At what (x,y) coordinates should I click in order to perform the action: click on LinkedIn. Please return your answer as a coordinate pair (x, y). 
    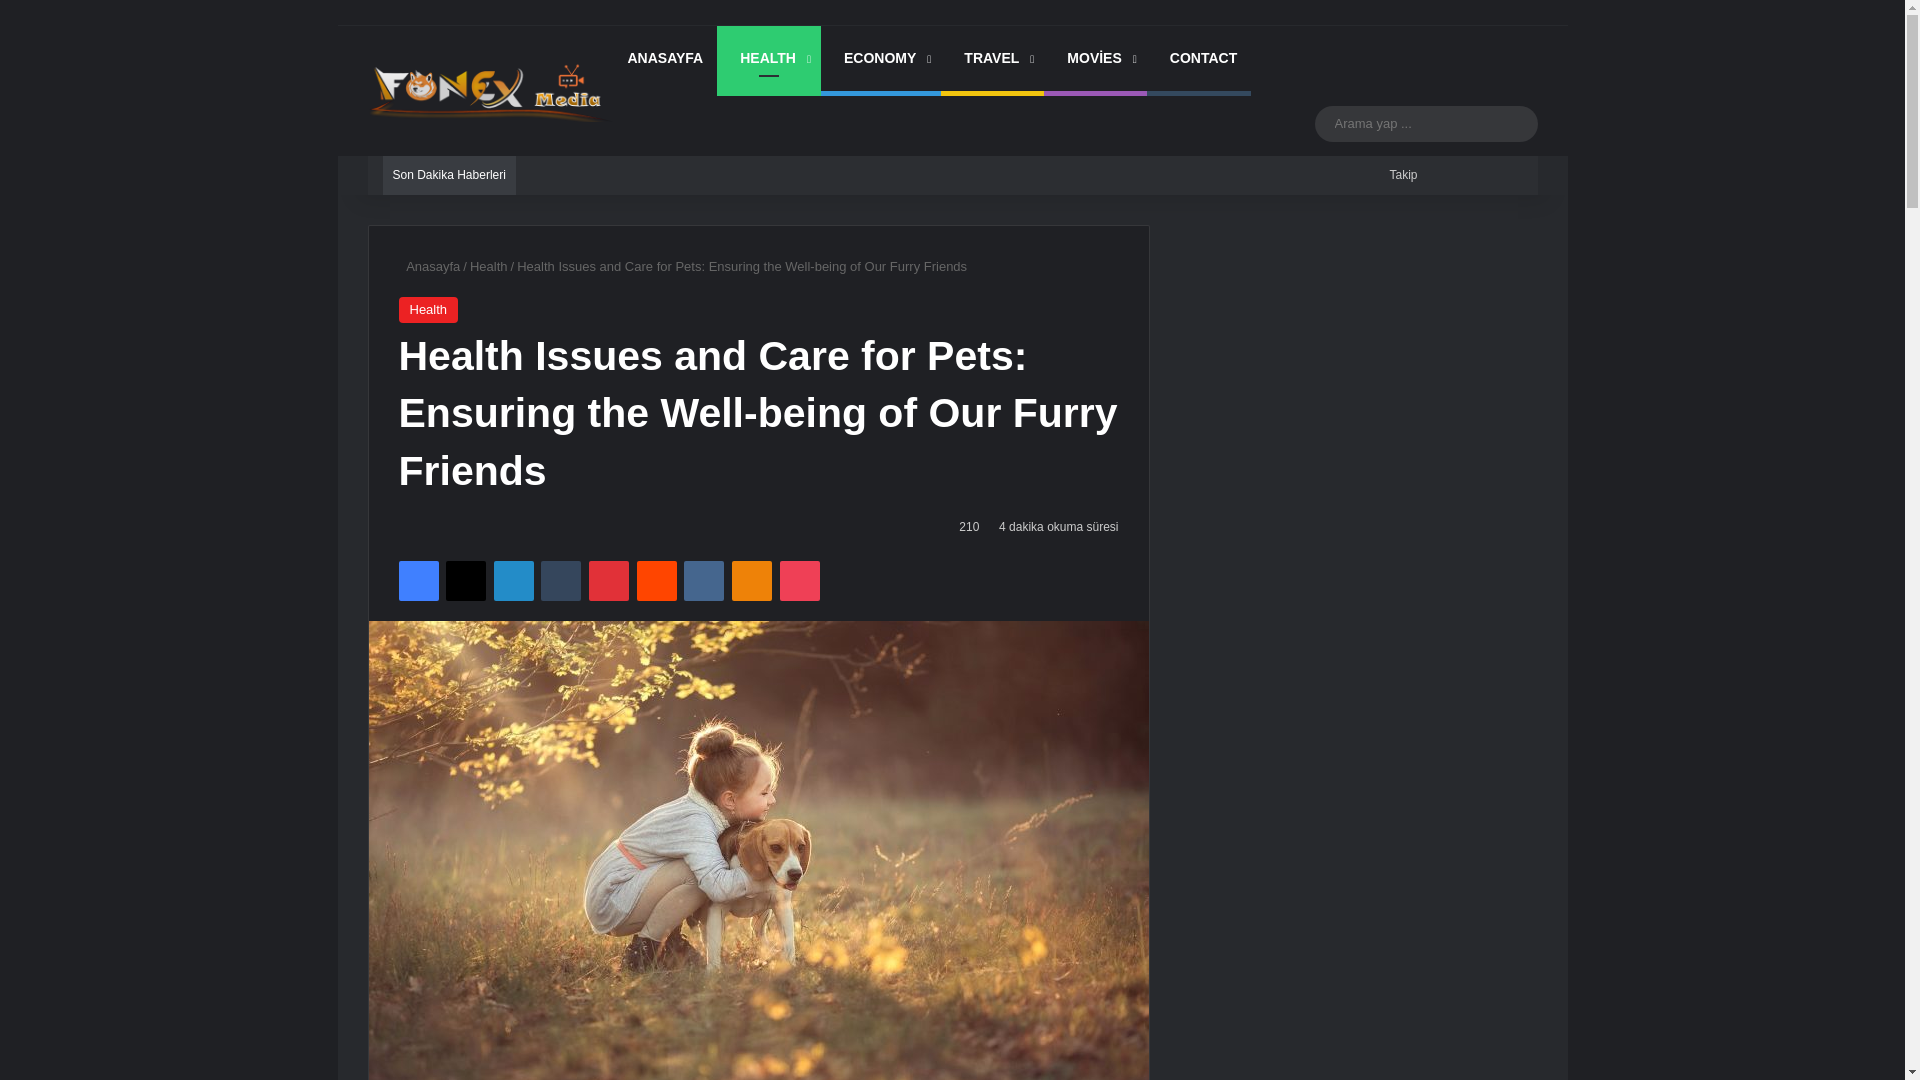
    Looking at the image, I should click on (513, 580).